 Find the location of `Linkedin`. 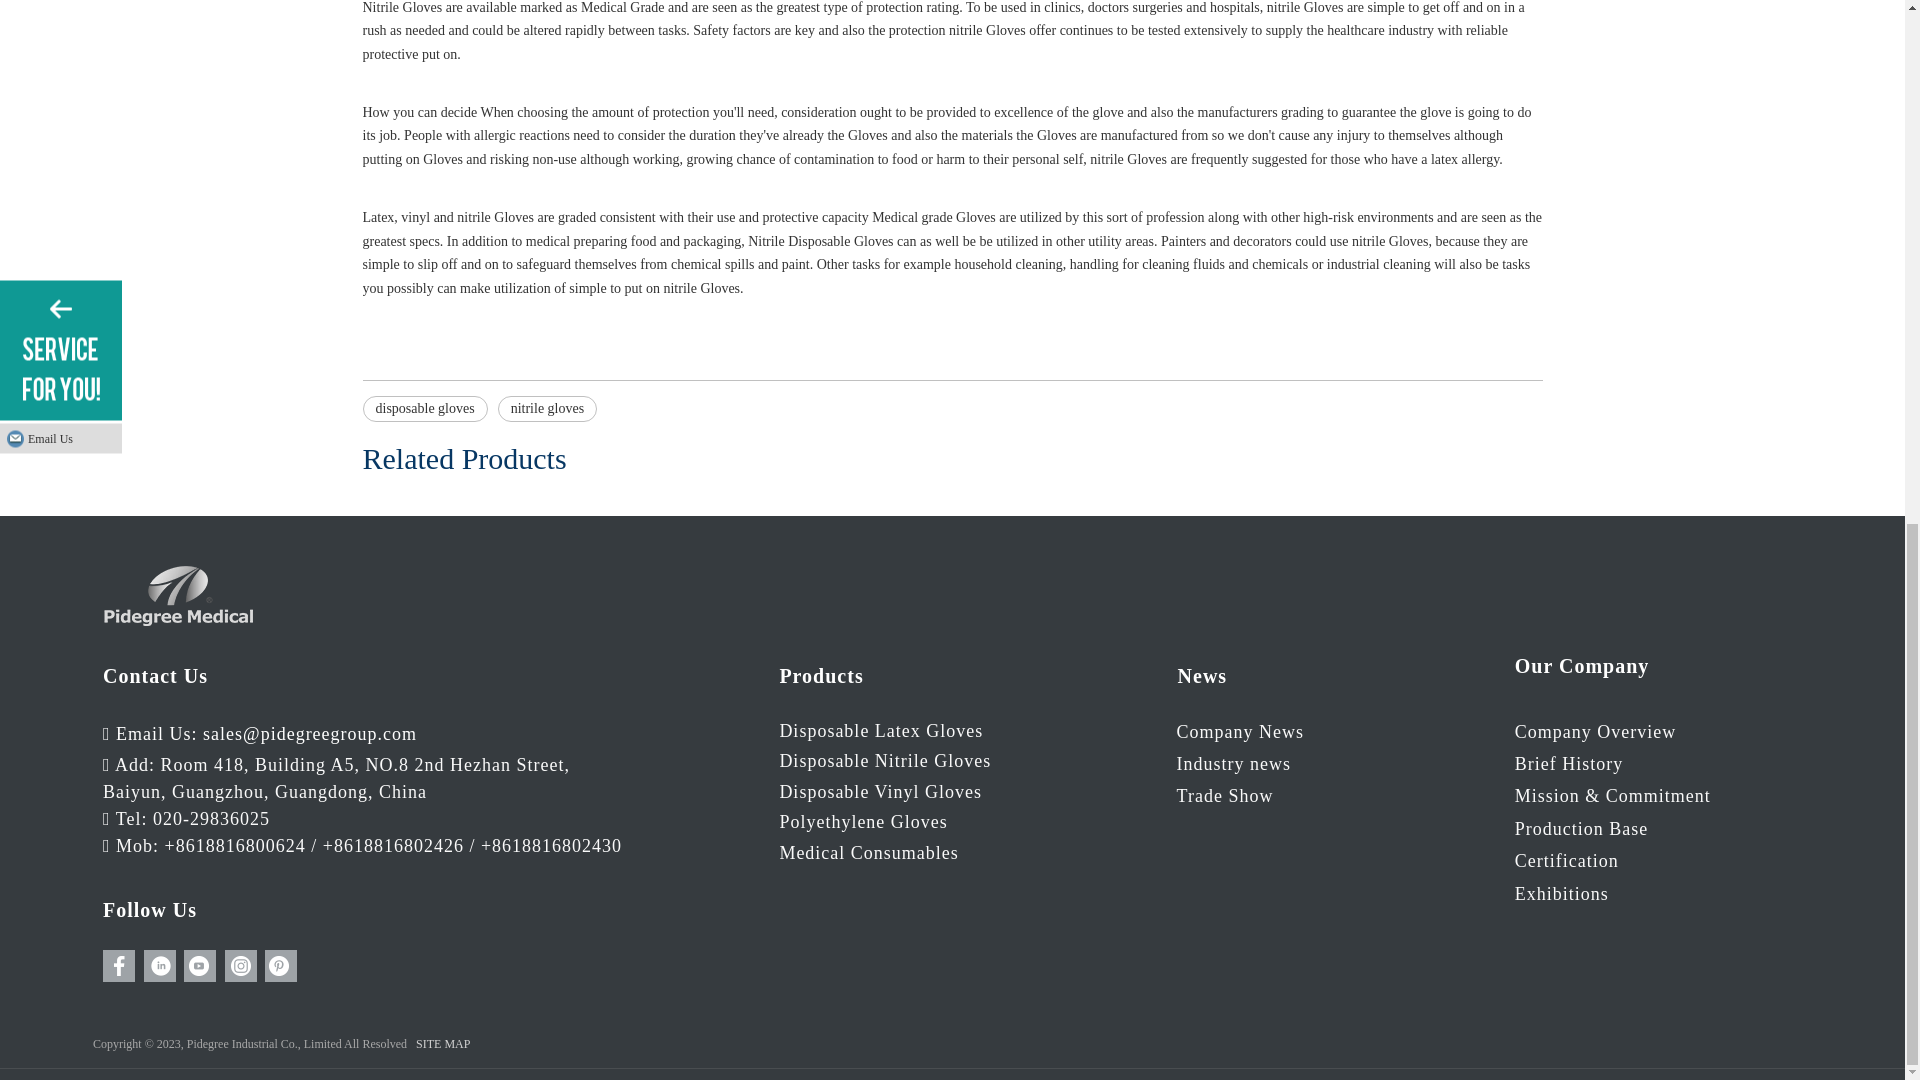

Linkedin is located at coordinates (160, 966).